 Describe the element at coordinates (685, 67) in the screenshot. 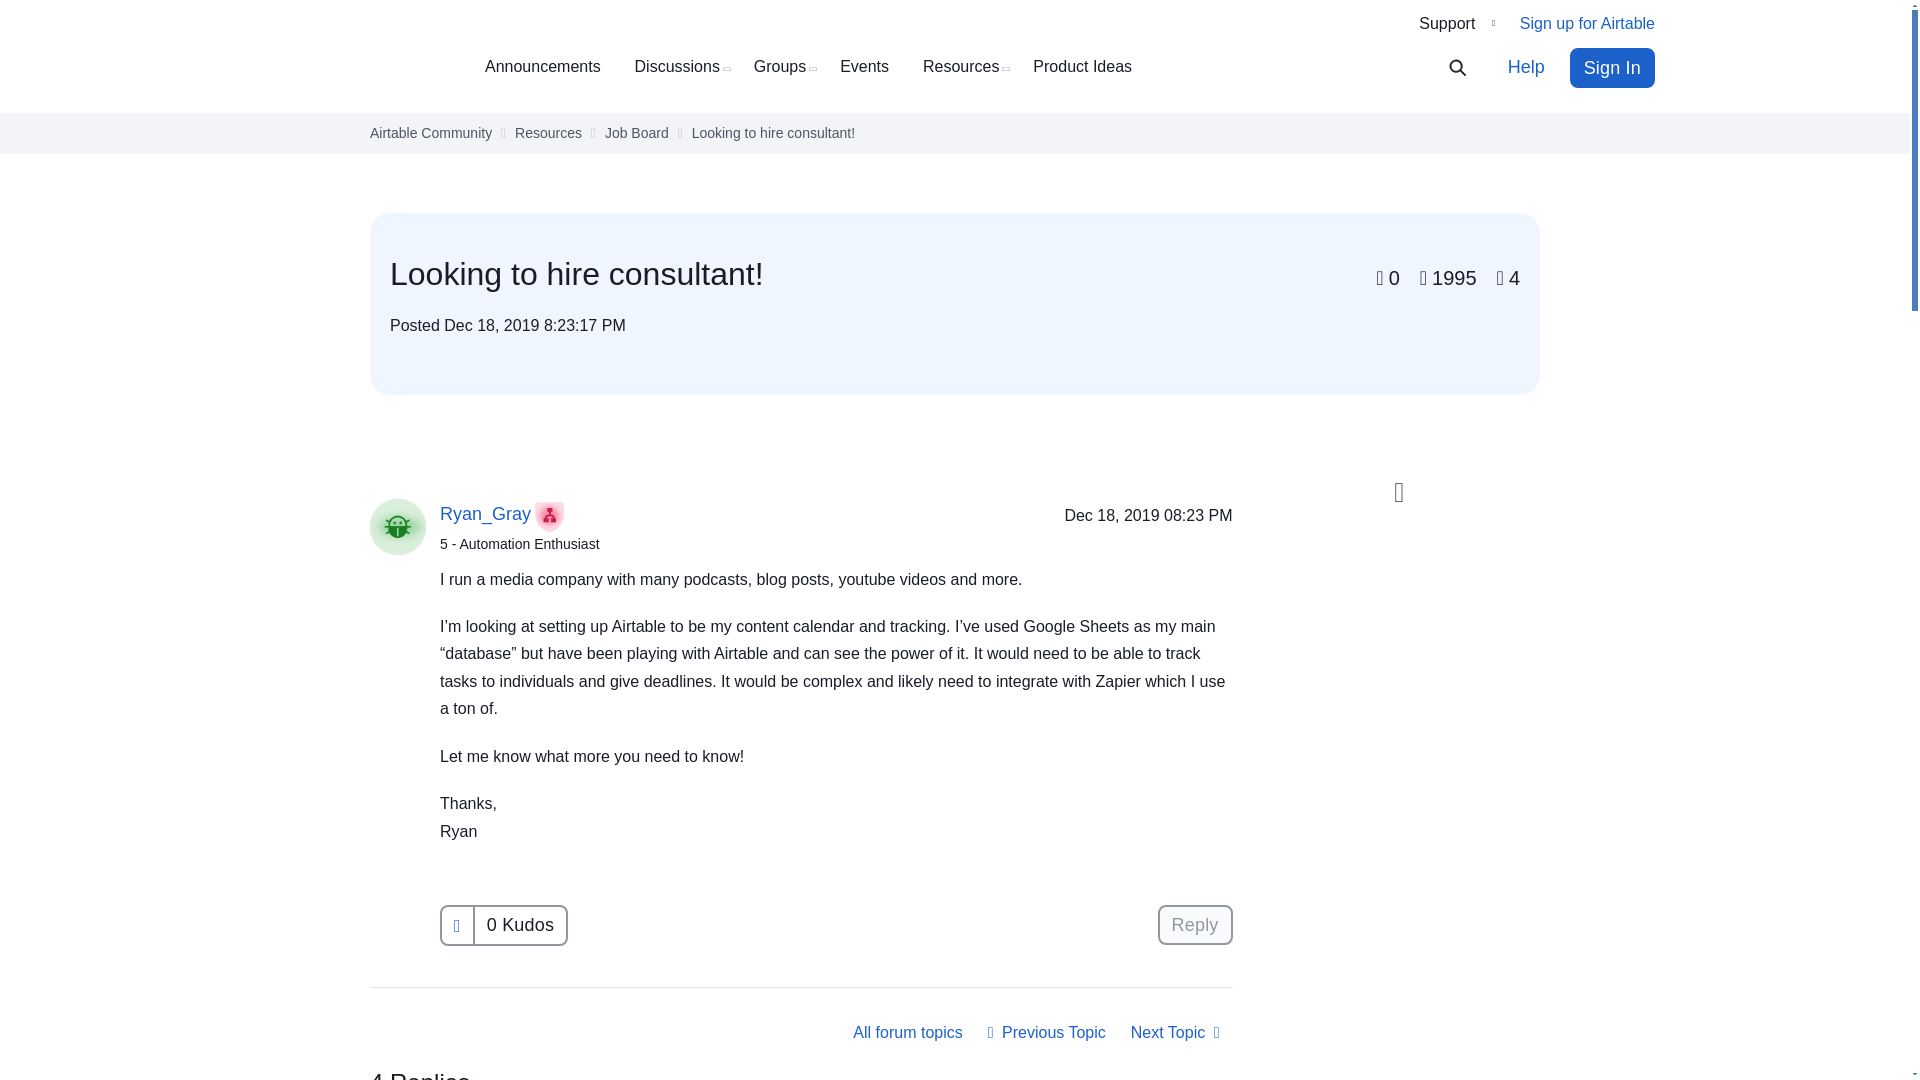

I see `Discussions` at that location.